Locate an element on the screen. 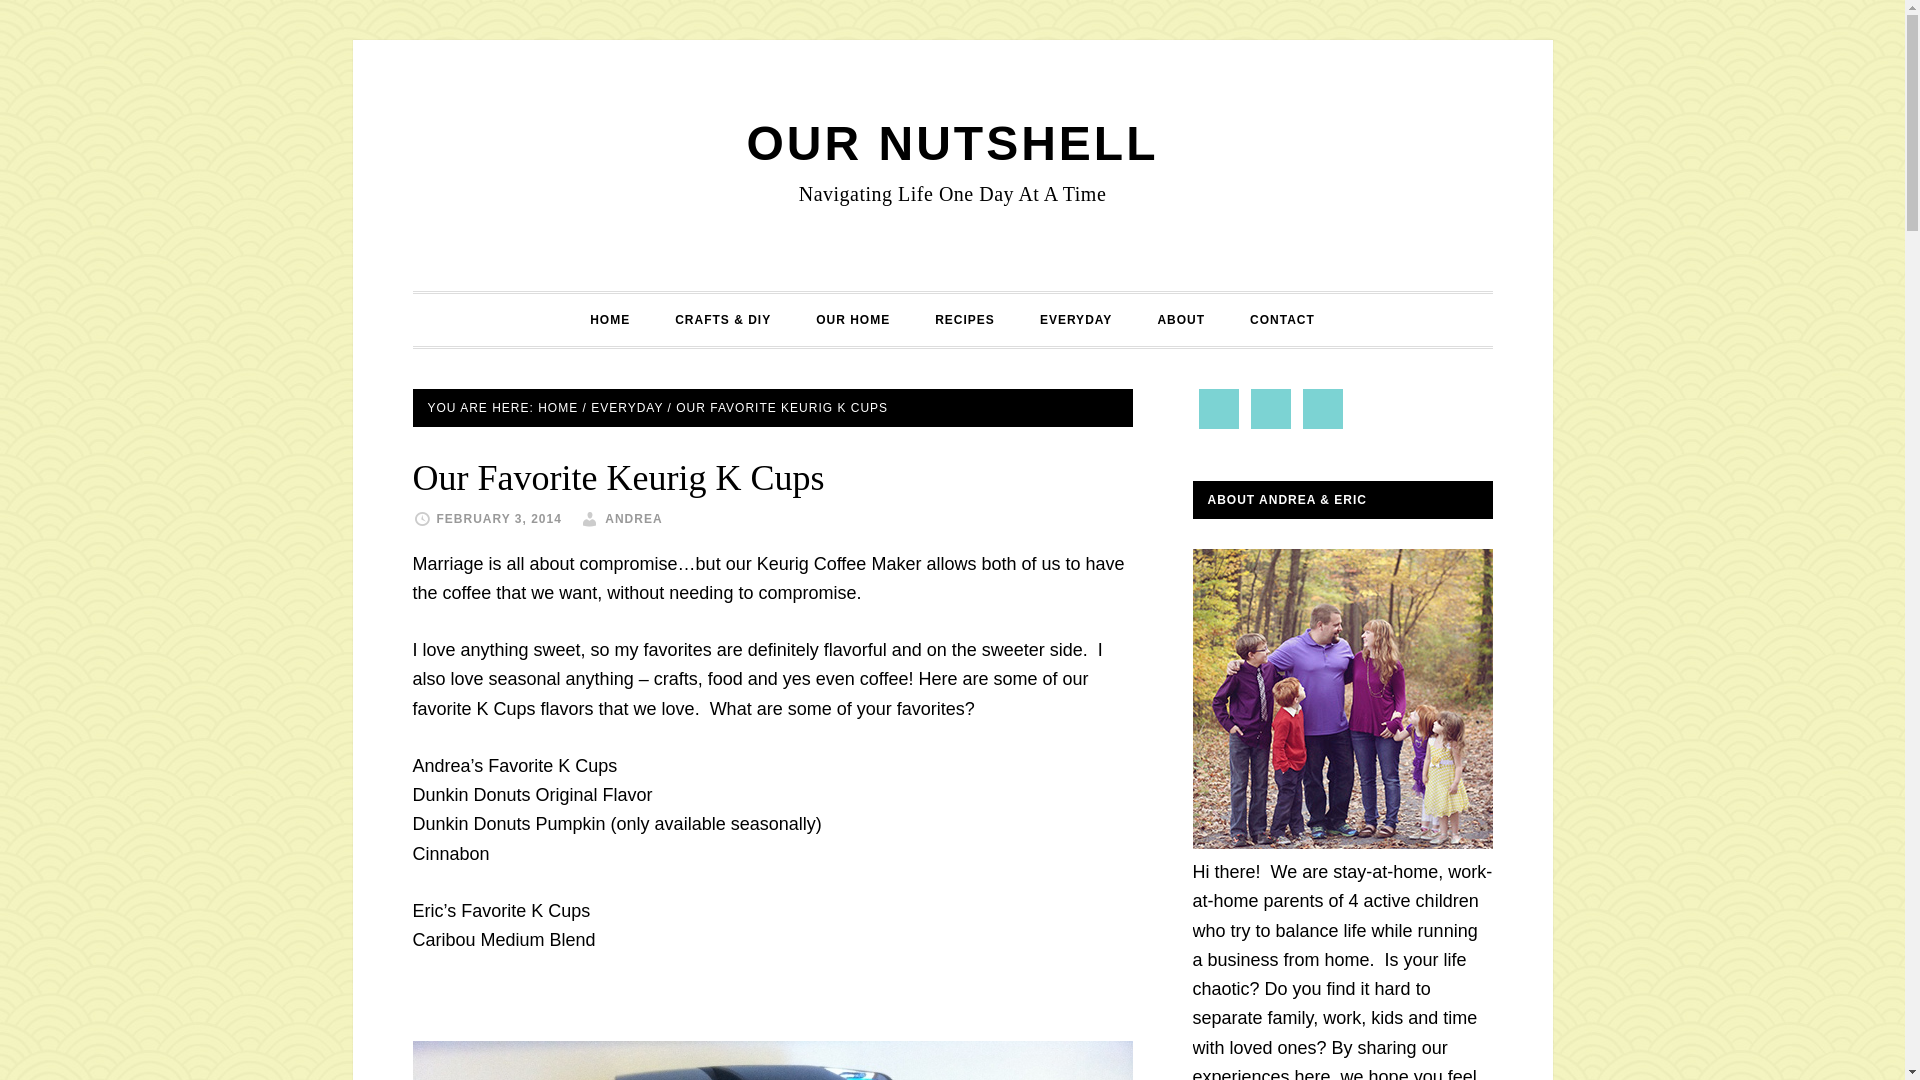 The height and width of the screenshot is (1080, 1920). HOME is located at coordinates (610, 319).